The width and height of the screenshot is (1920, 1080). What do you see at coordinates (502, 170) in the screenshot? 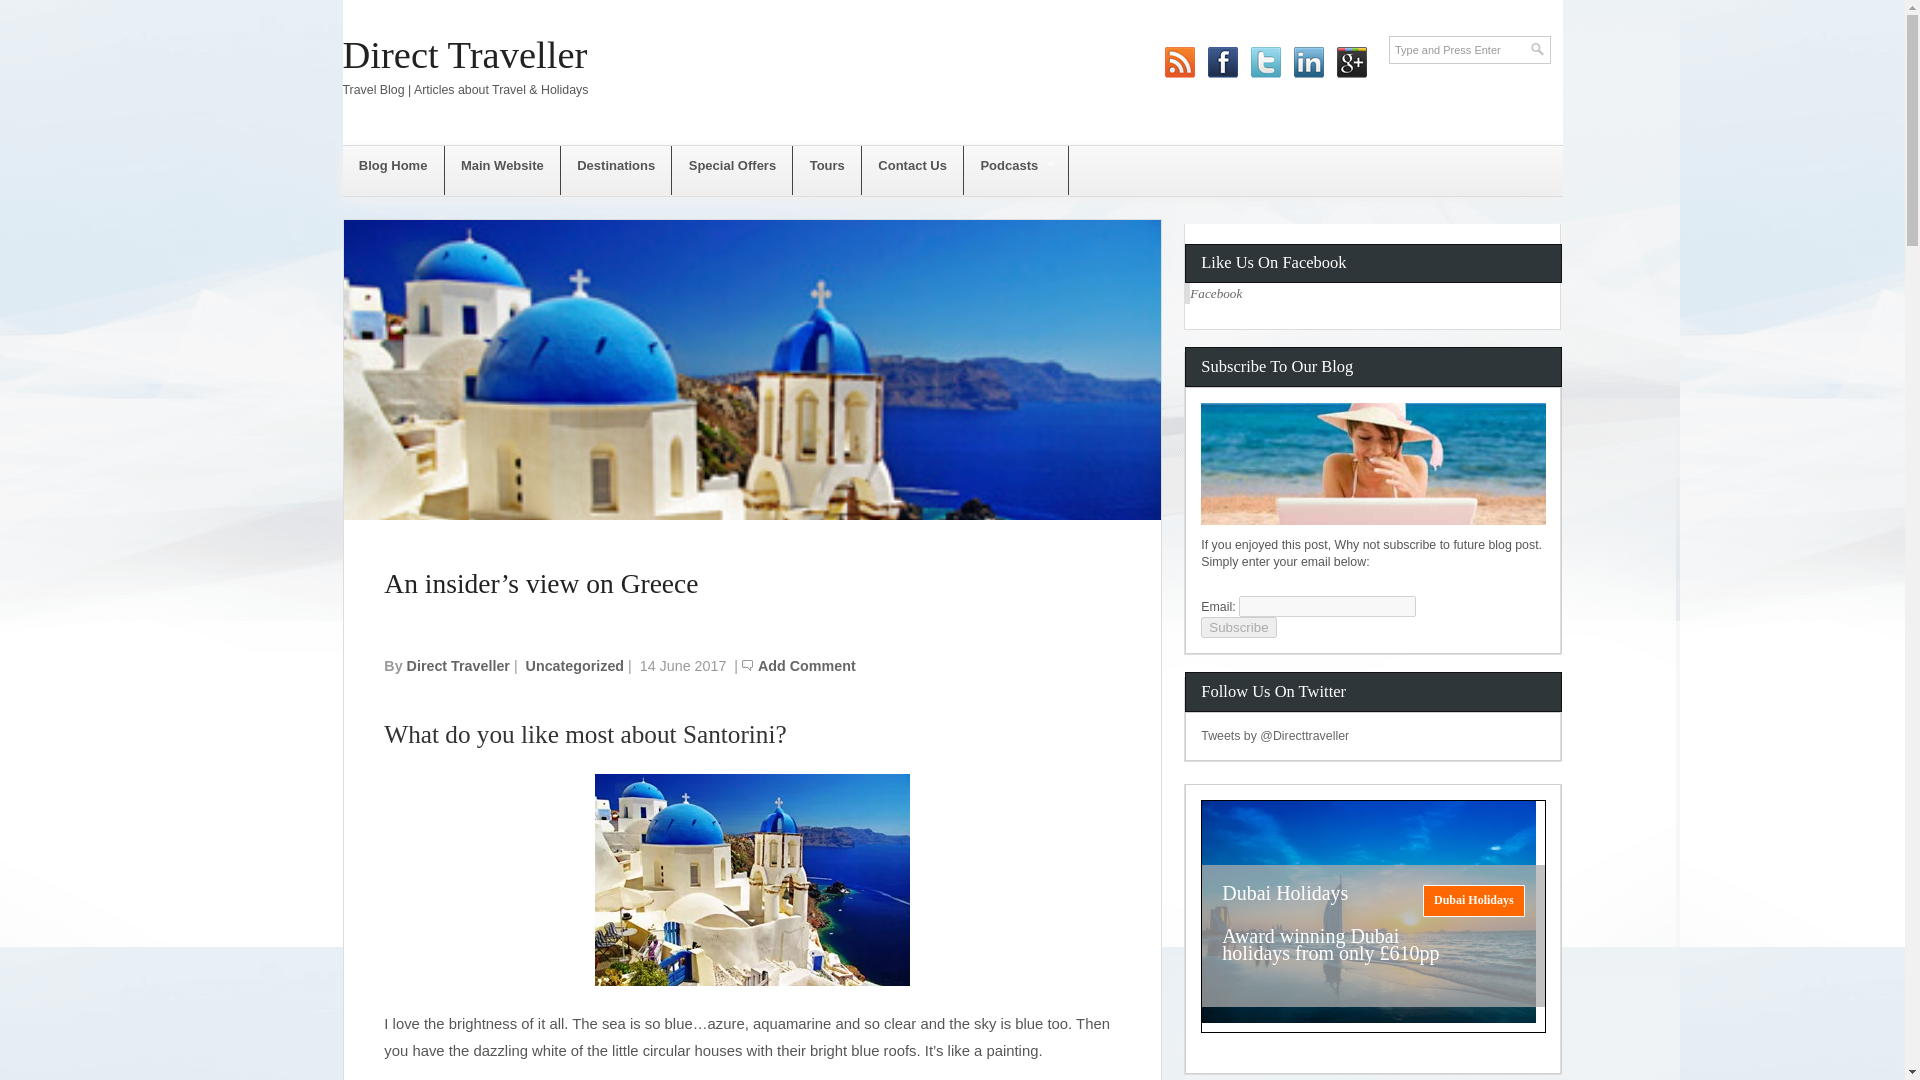
I see `Main Website` at bounding box center [502, 170].